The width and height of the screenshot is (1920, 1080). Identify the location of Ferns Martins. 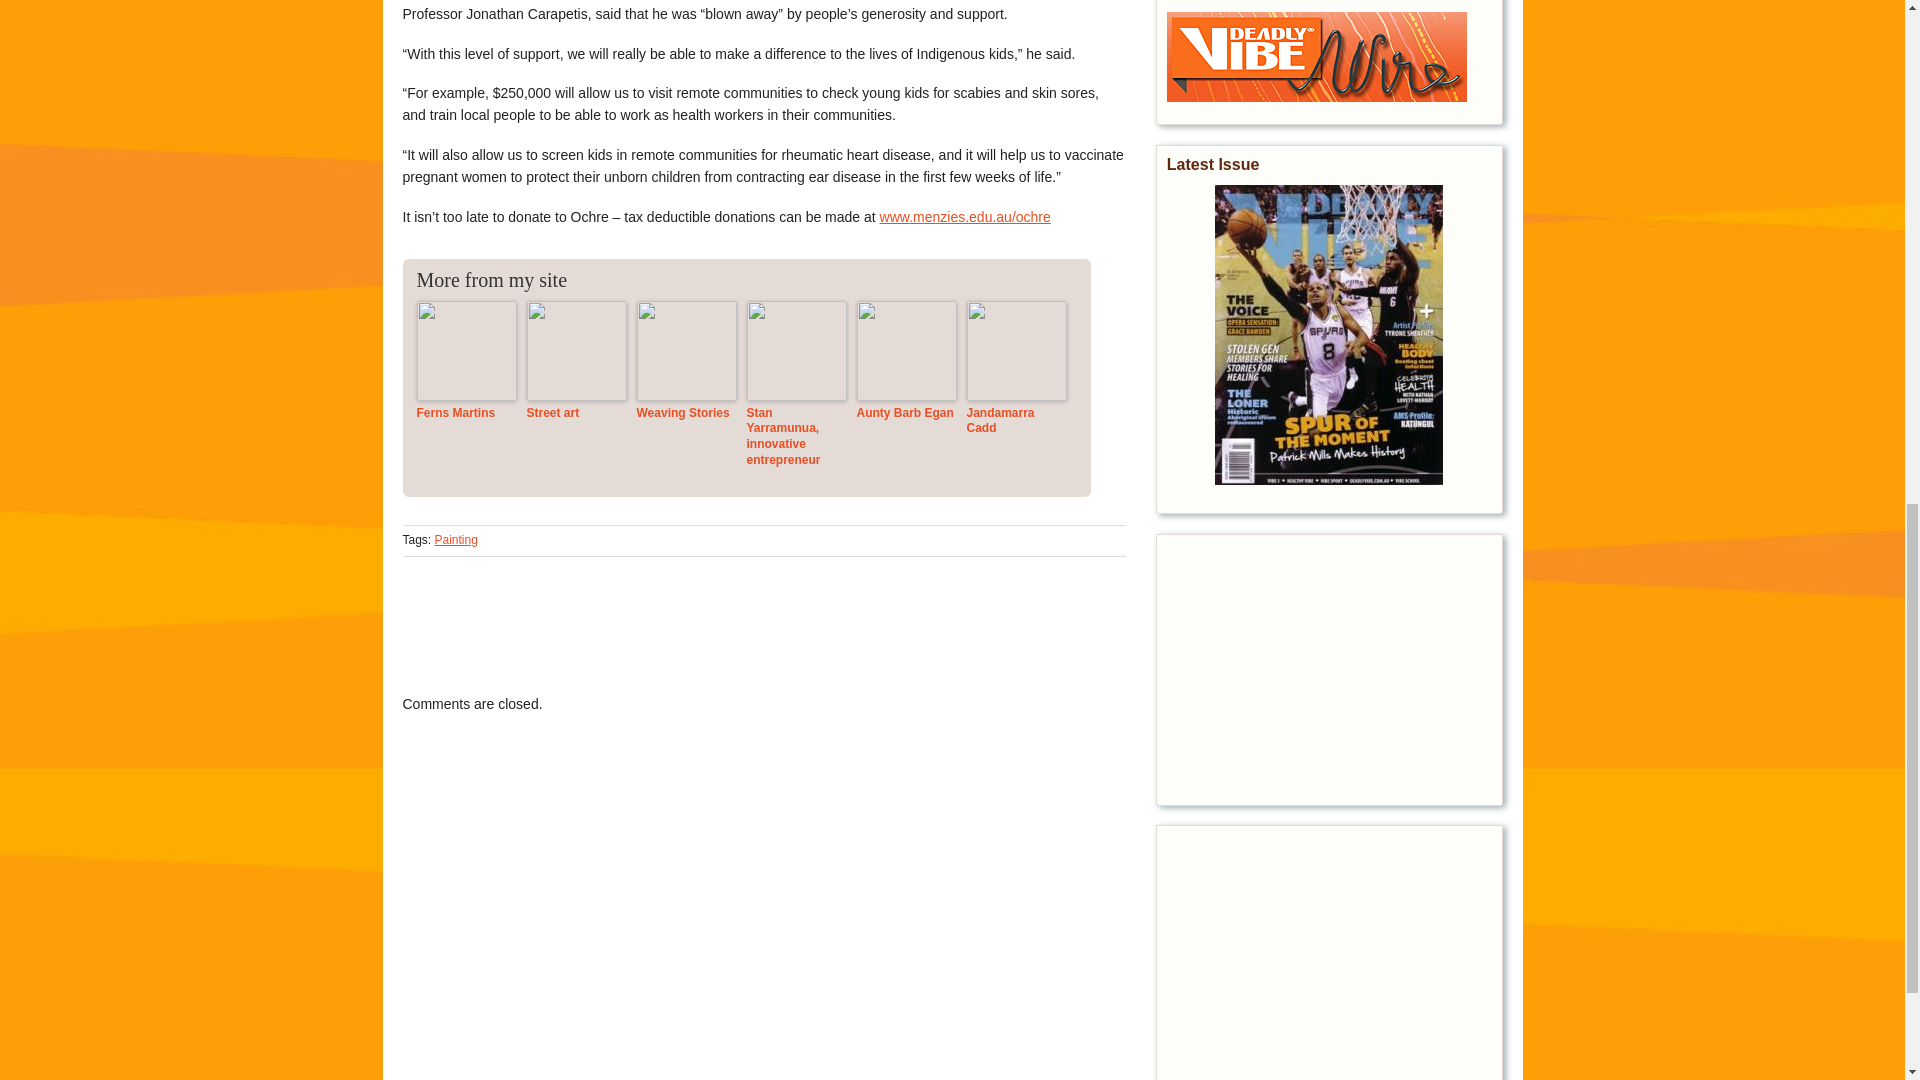
(466, 414).